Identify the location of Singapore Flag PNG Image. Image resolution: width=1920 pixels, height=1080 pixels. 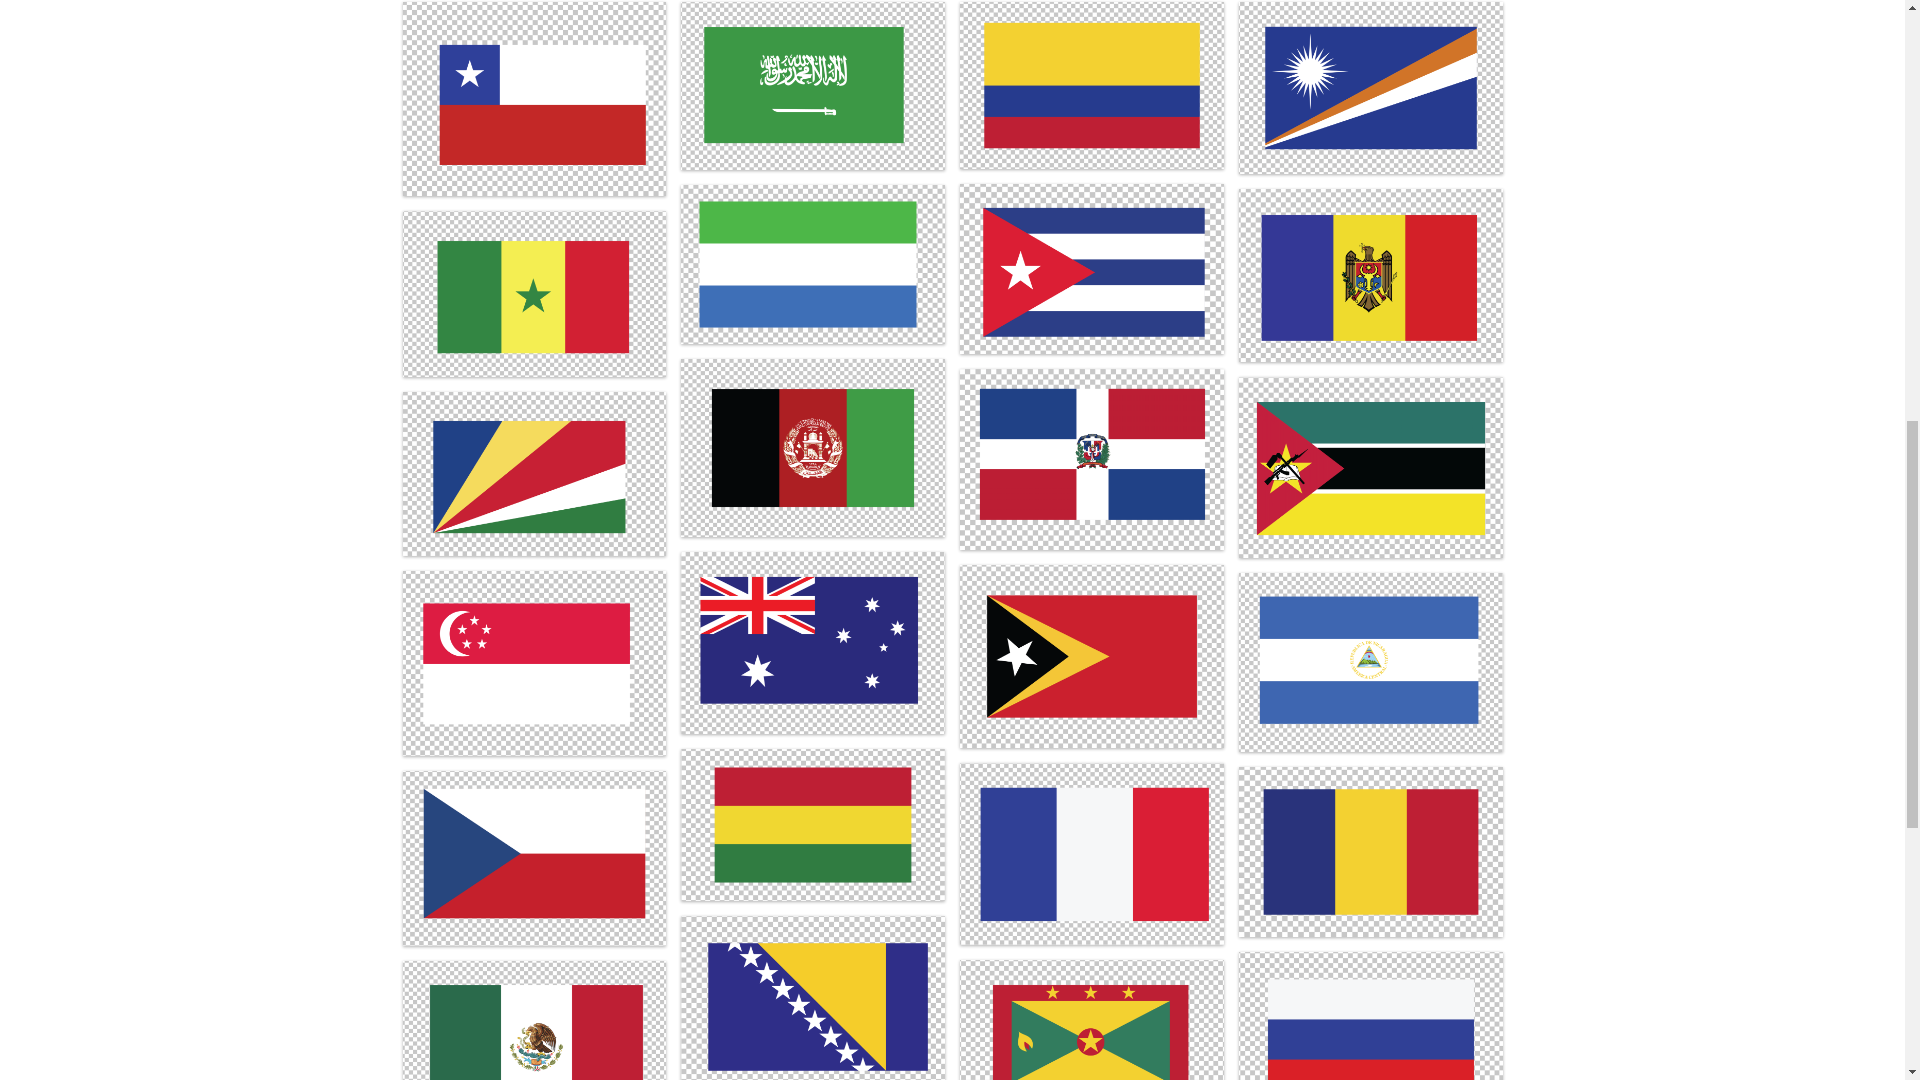
(534, 664).